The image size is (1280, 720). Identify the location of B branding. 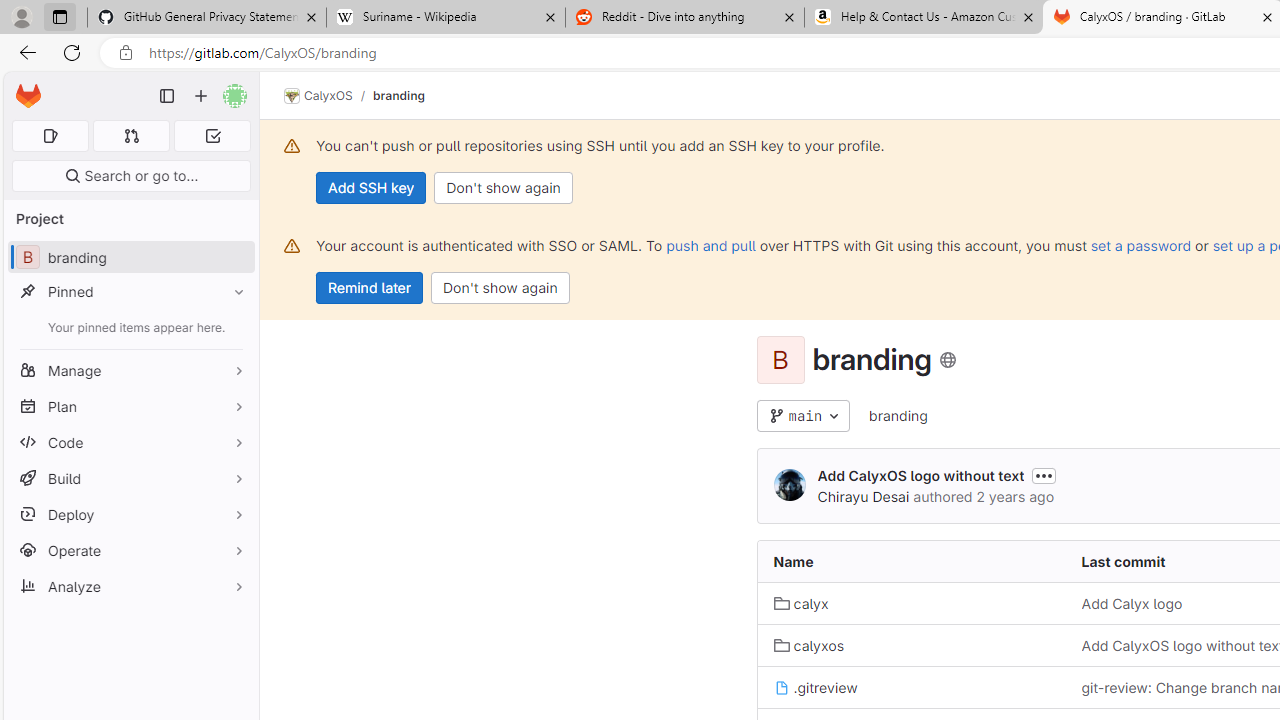
(130, 258).